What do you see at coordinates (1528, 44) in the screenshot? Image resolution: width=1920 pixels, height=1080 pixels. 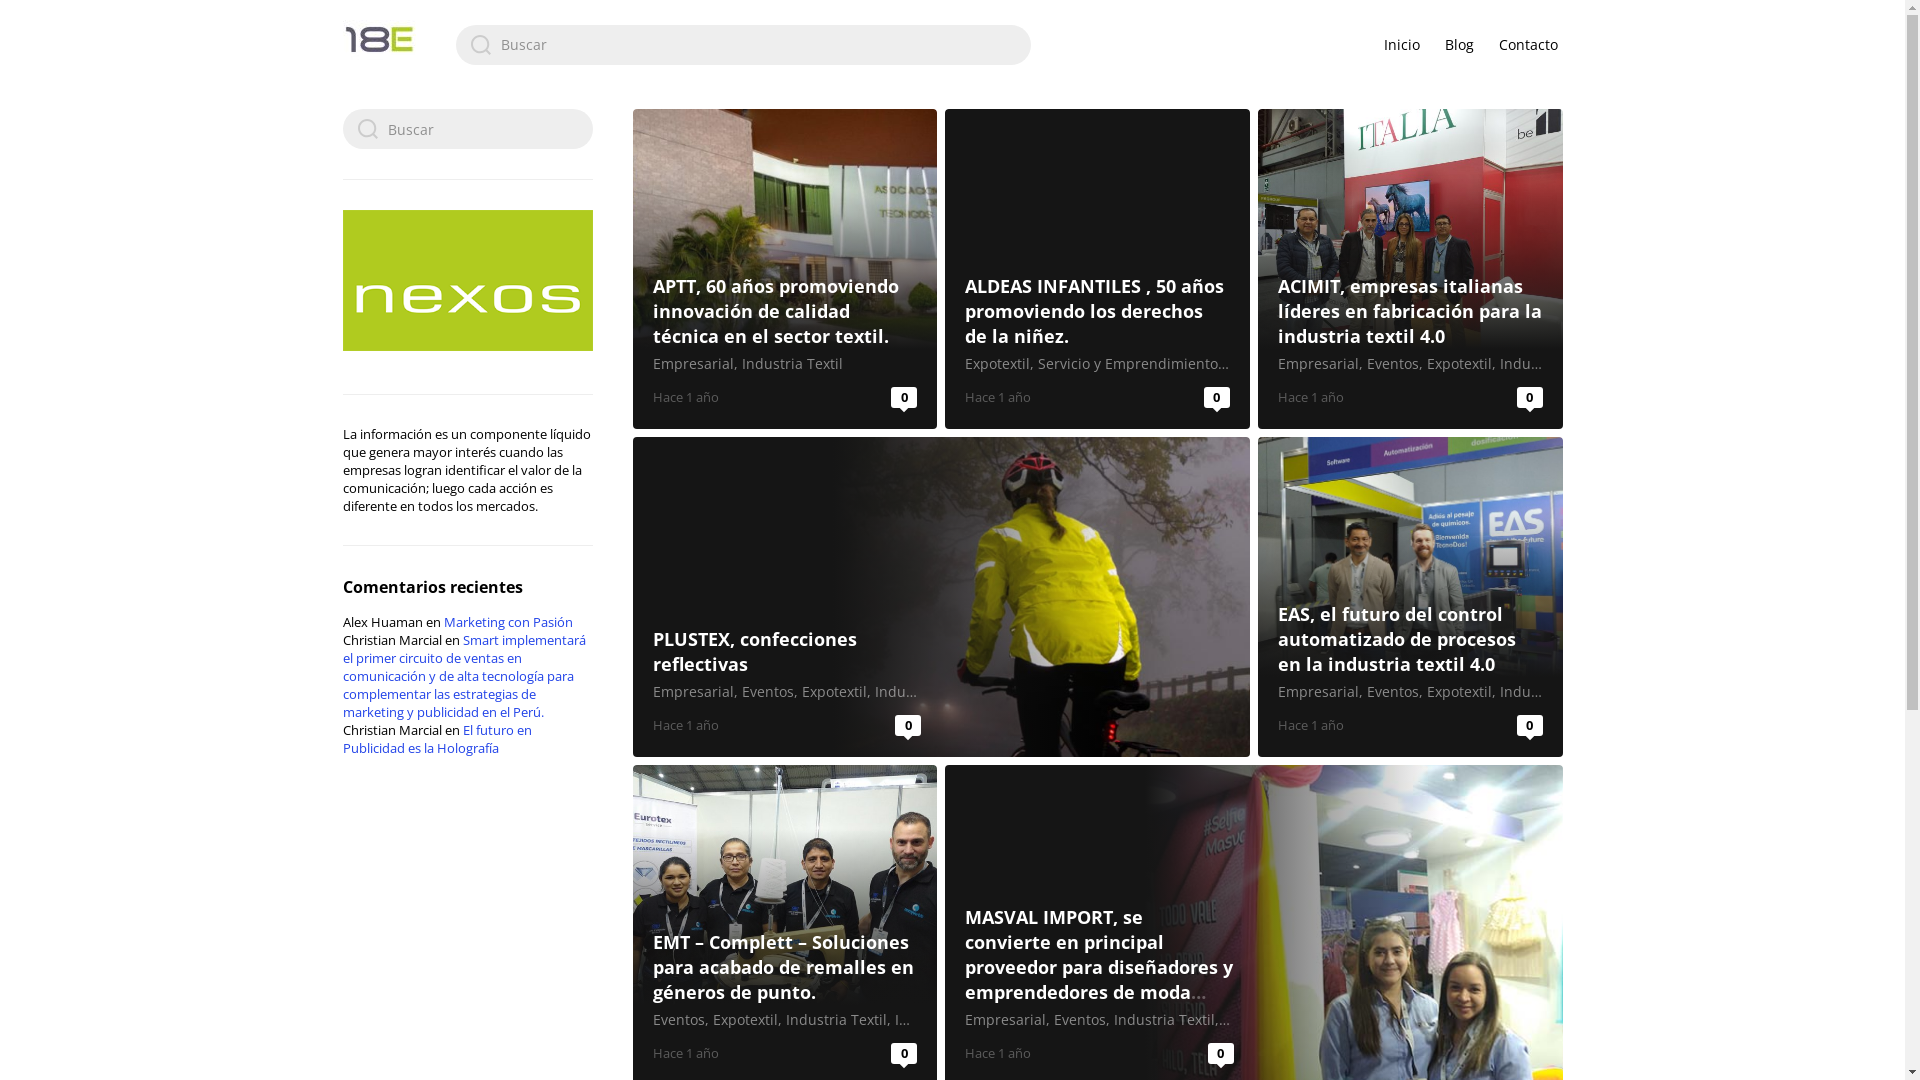 I see `Contacto` at bounding box center [1528, 44].